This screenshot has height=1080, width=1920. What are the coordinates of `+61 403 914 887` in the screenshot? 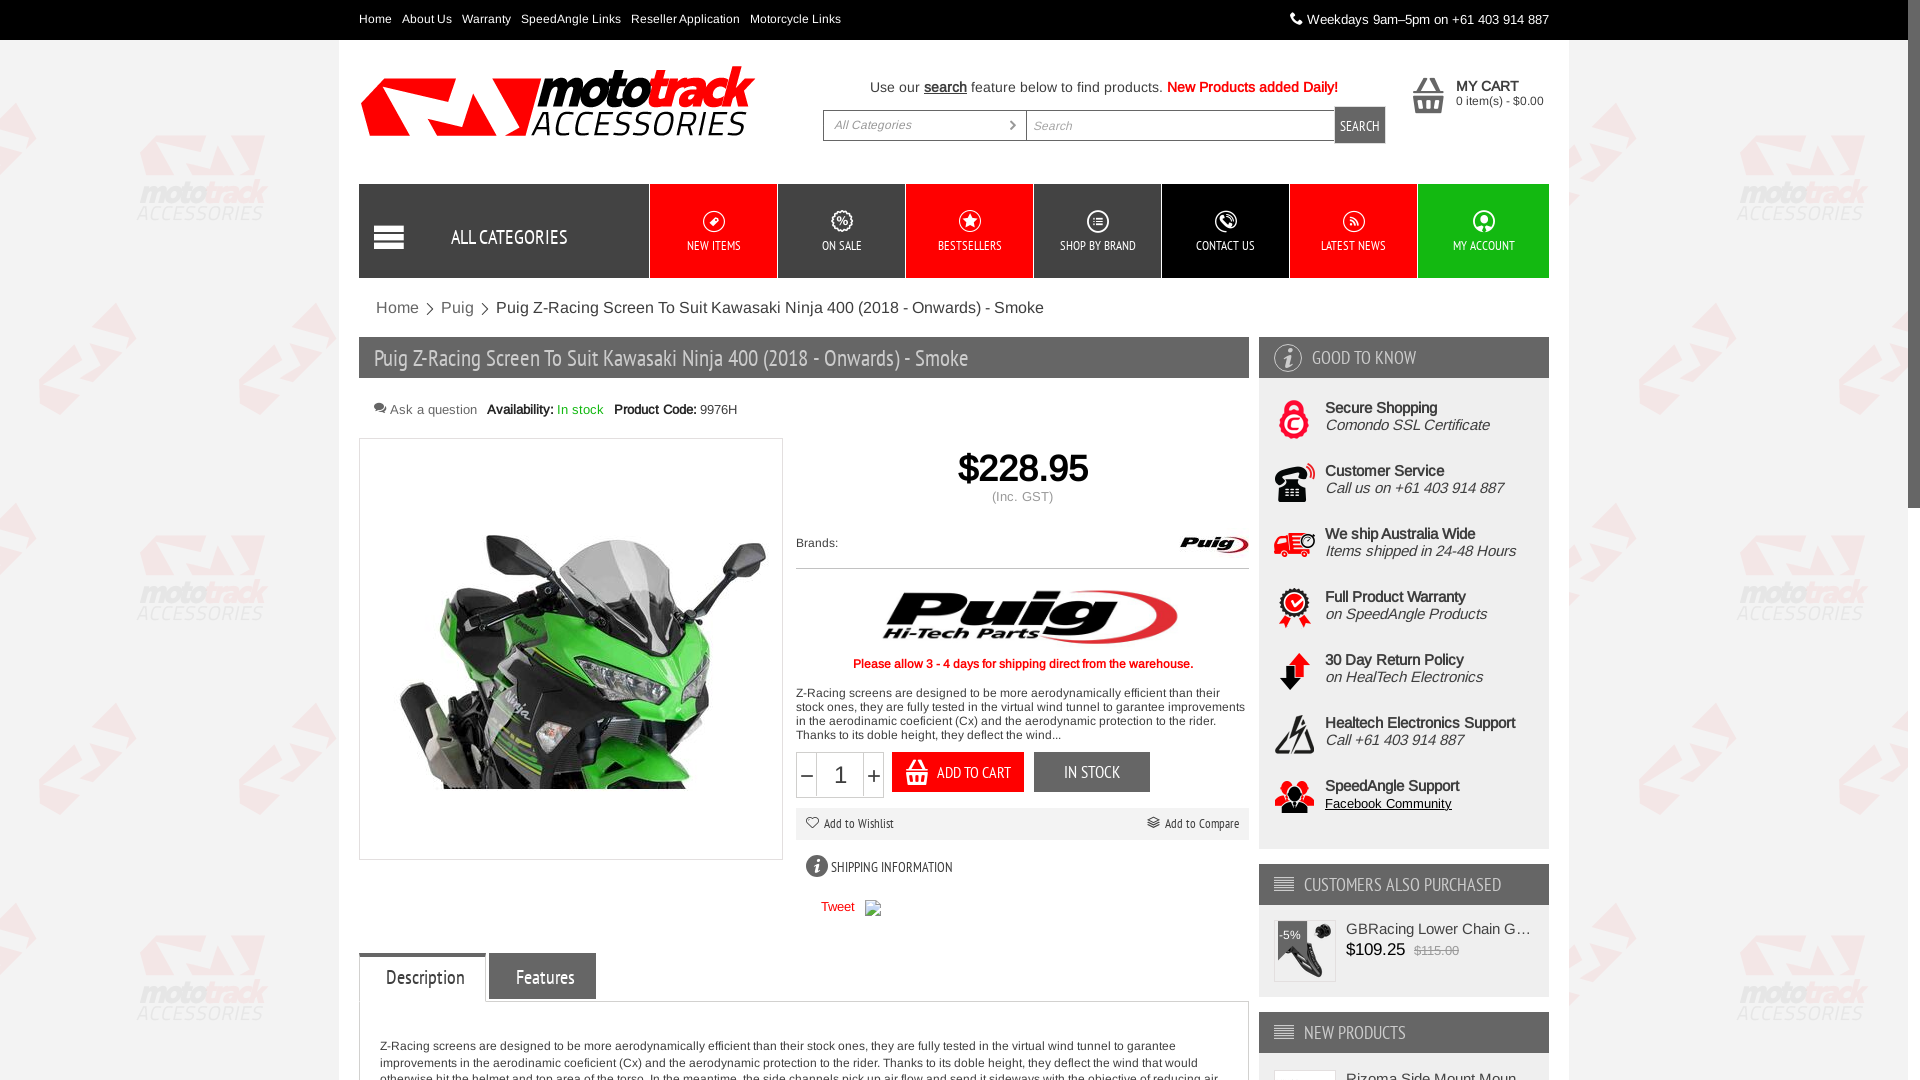 It's located at (1500, 20).